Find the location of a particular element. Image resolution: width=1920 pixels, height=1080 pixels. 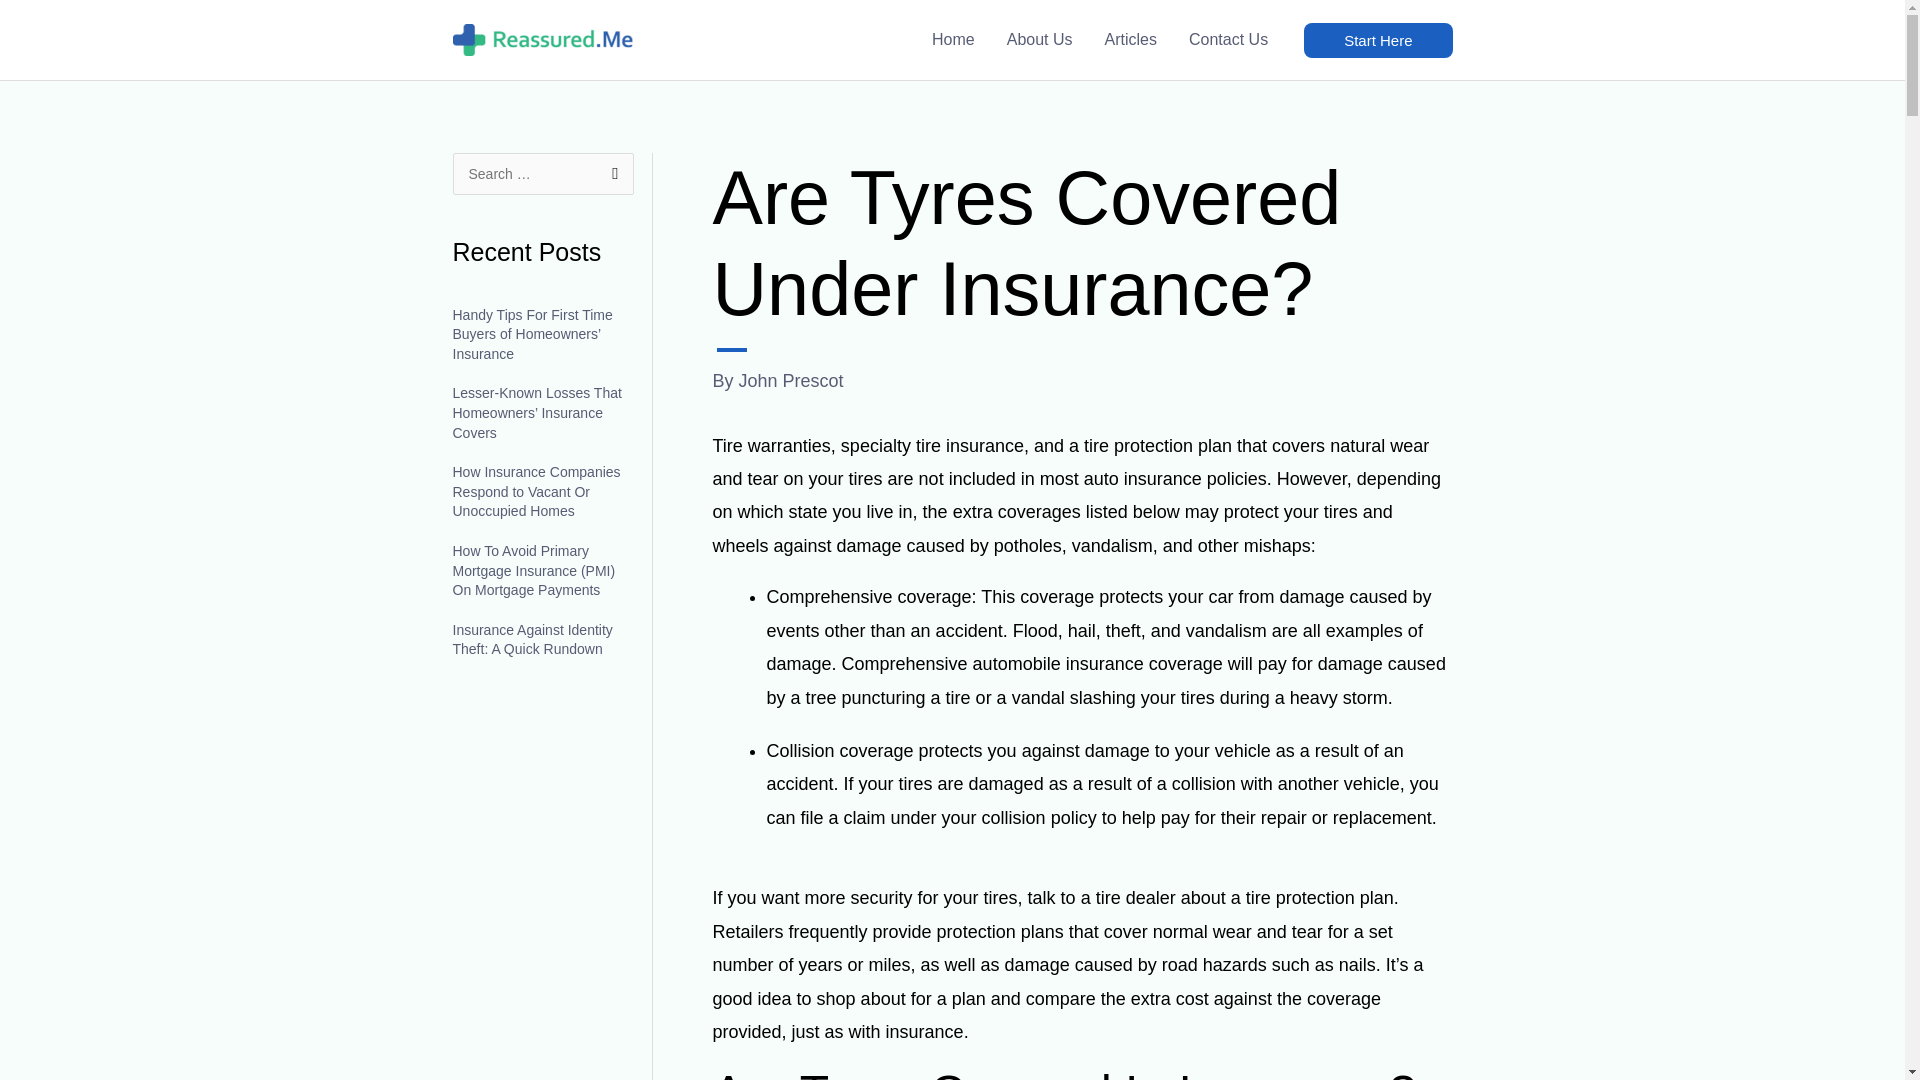

About Us is located at coordinates (1039, 40).